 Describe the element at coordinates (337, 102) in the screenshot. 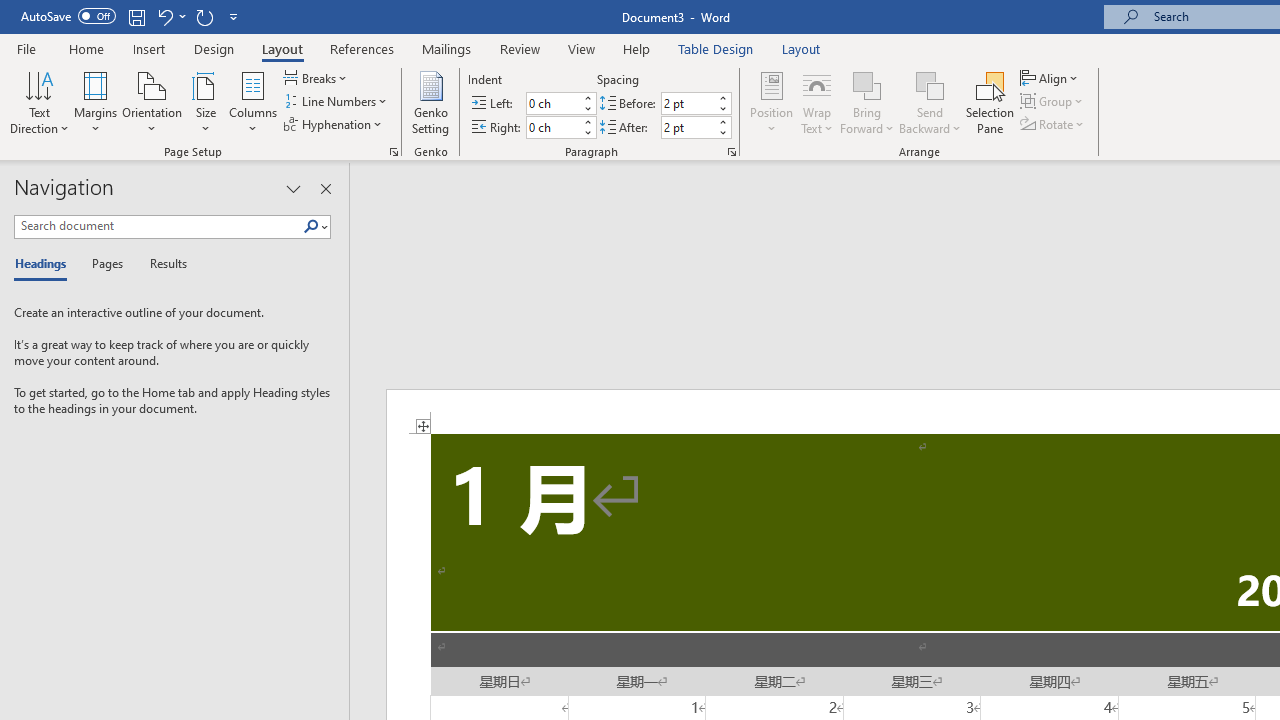

I see `Line Numbers` at that location.